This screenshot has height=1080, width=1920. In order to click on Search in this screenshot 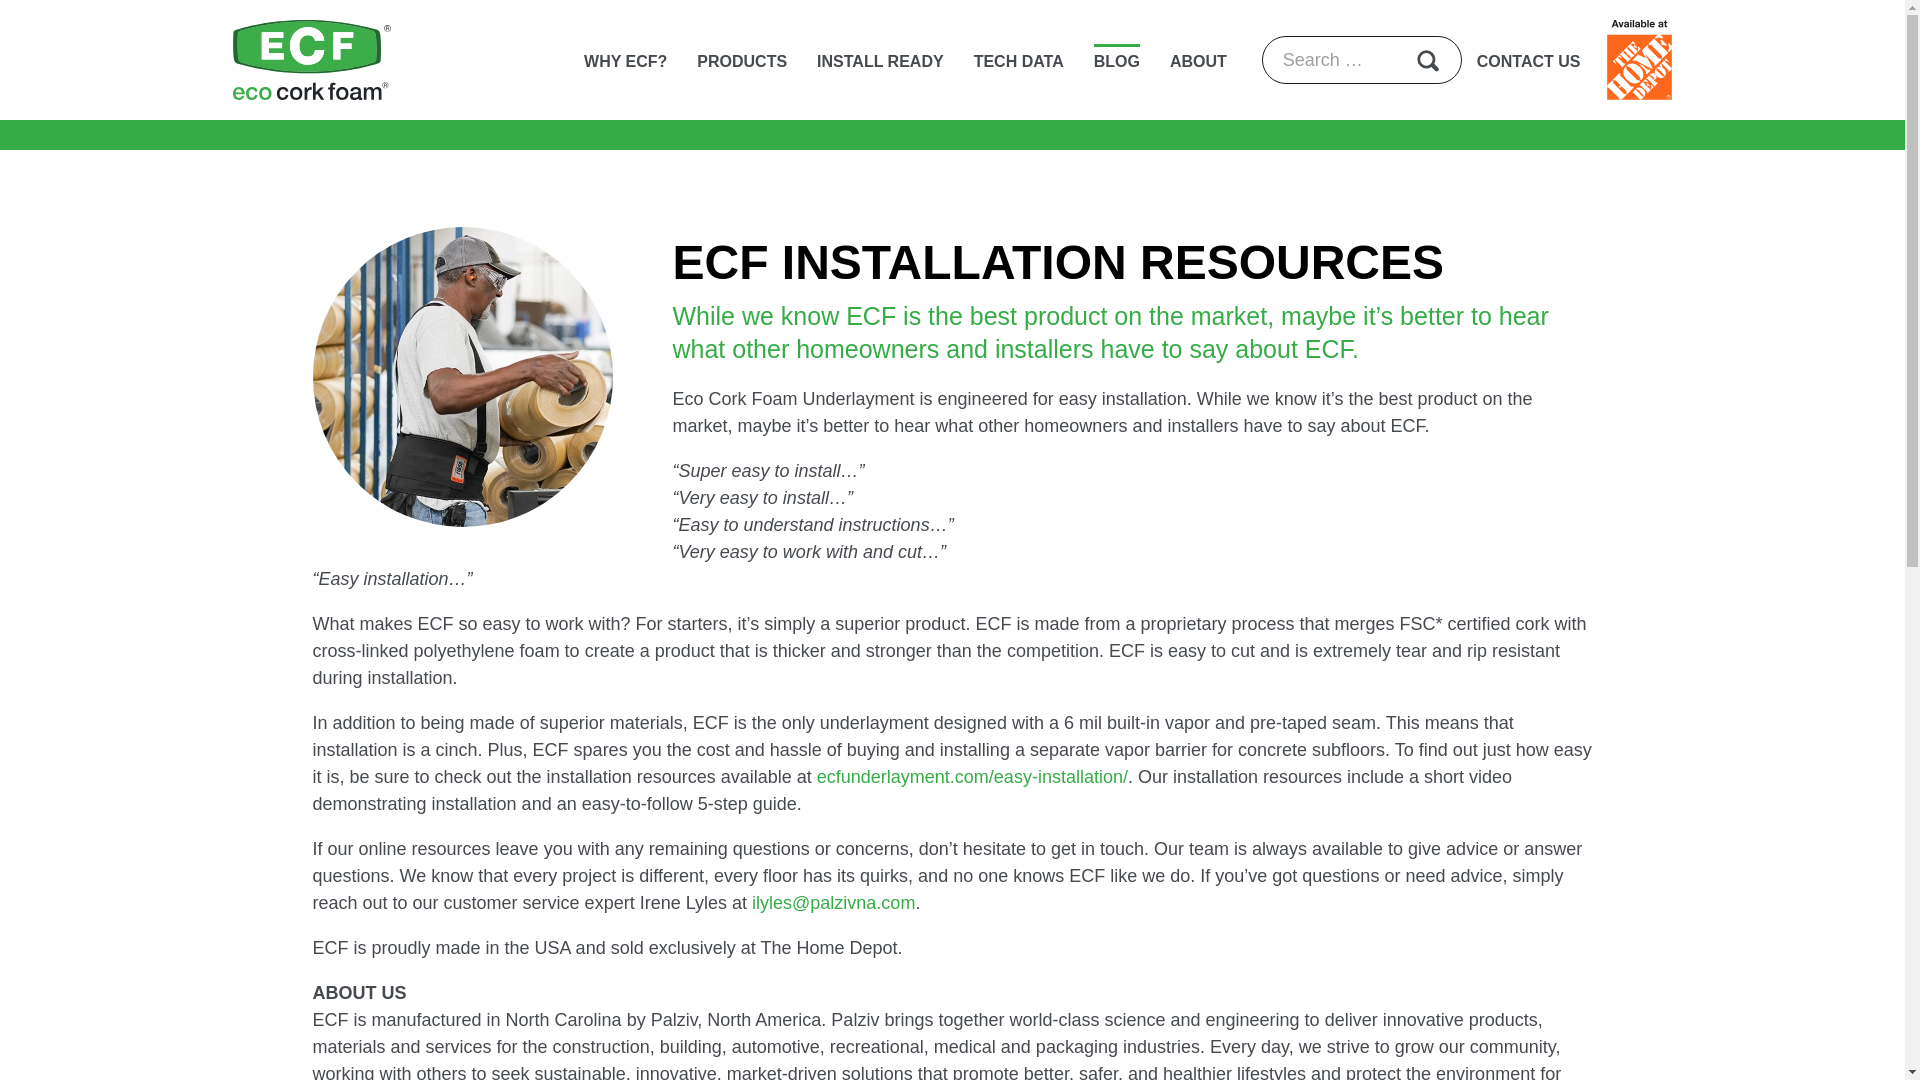, I will do `click(1429, 60)`.